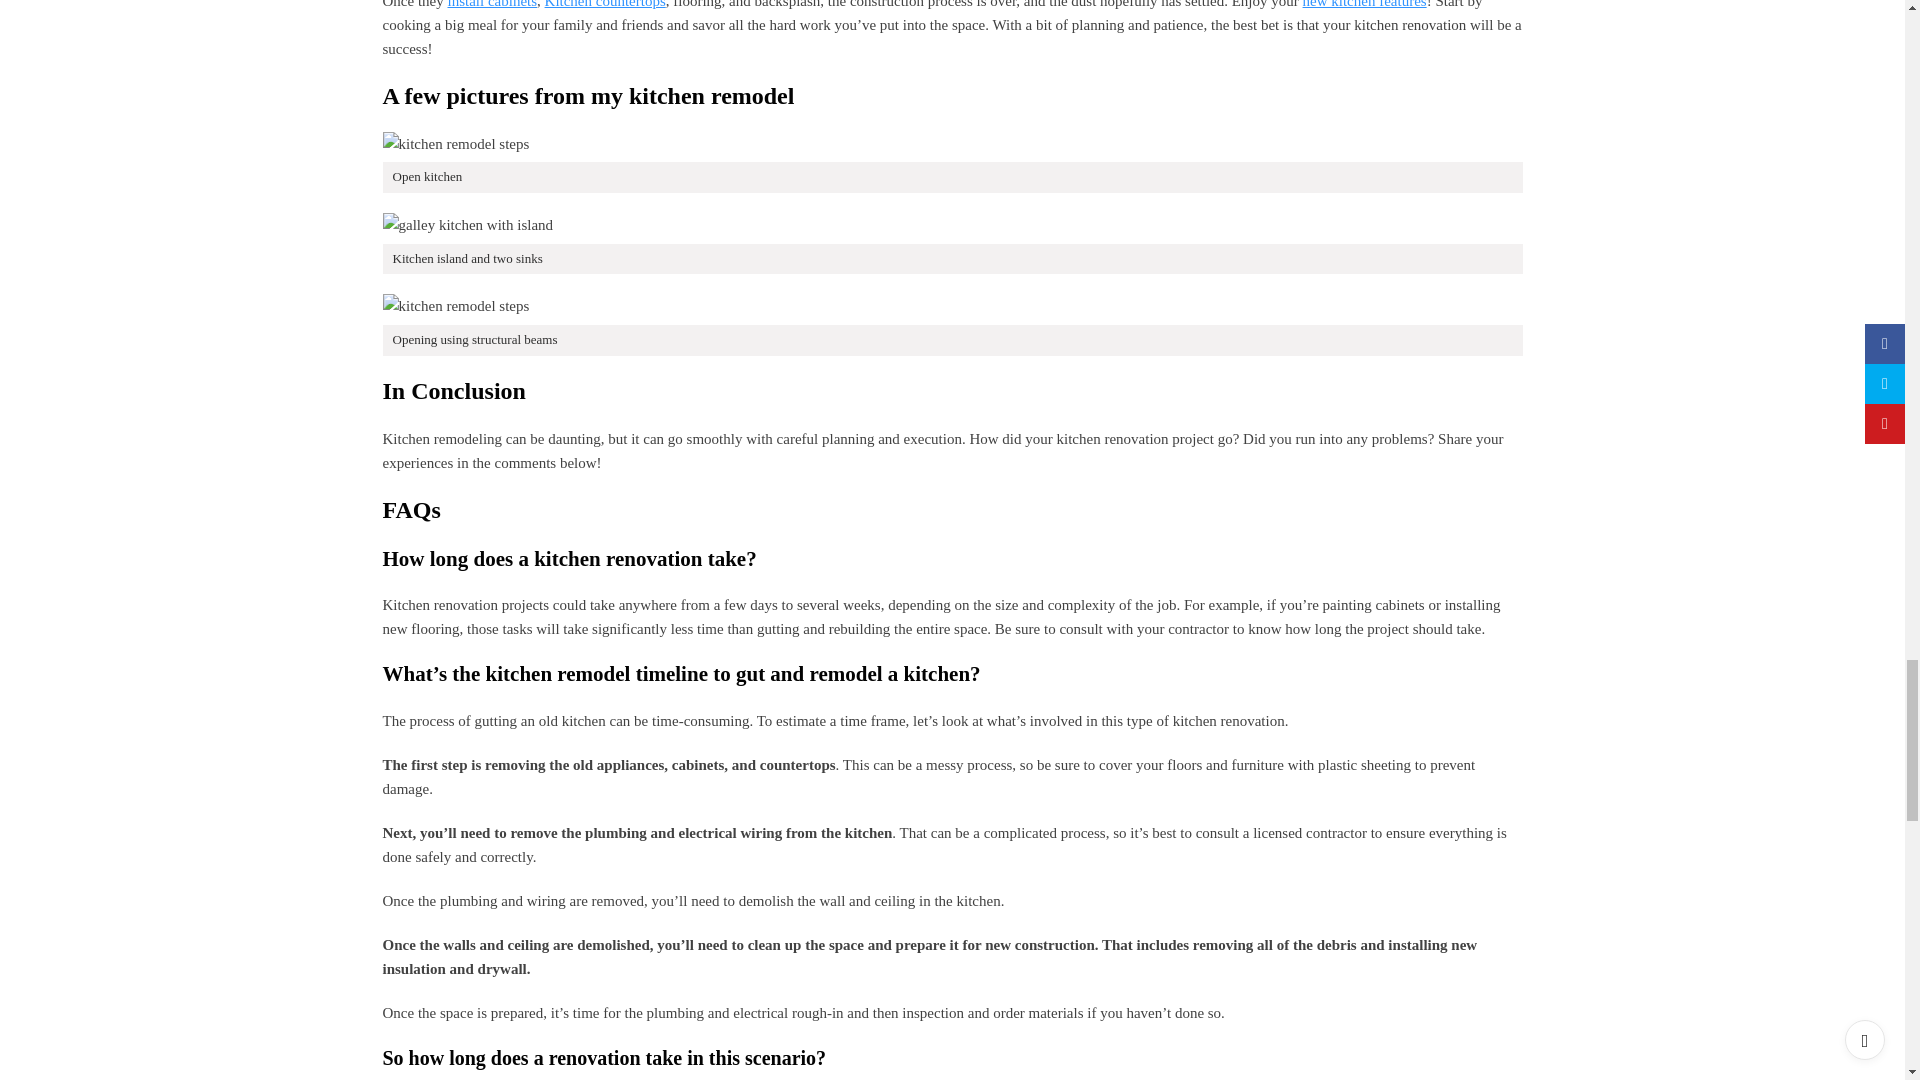 The image size is (1920, 1080). Describe the element at coordinates (492, 4) in the screenshot. I see `install cabinets` at that location.